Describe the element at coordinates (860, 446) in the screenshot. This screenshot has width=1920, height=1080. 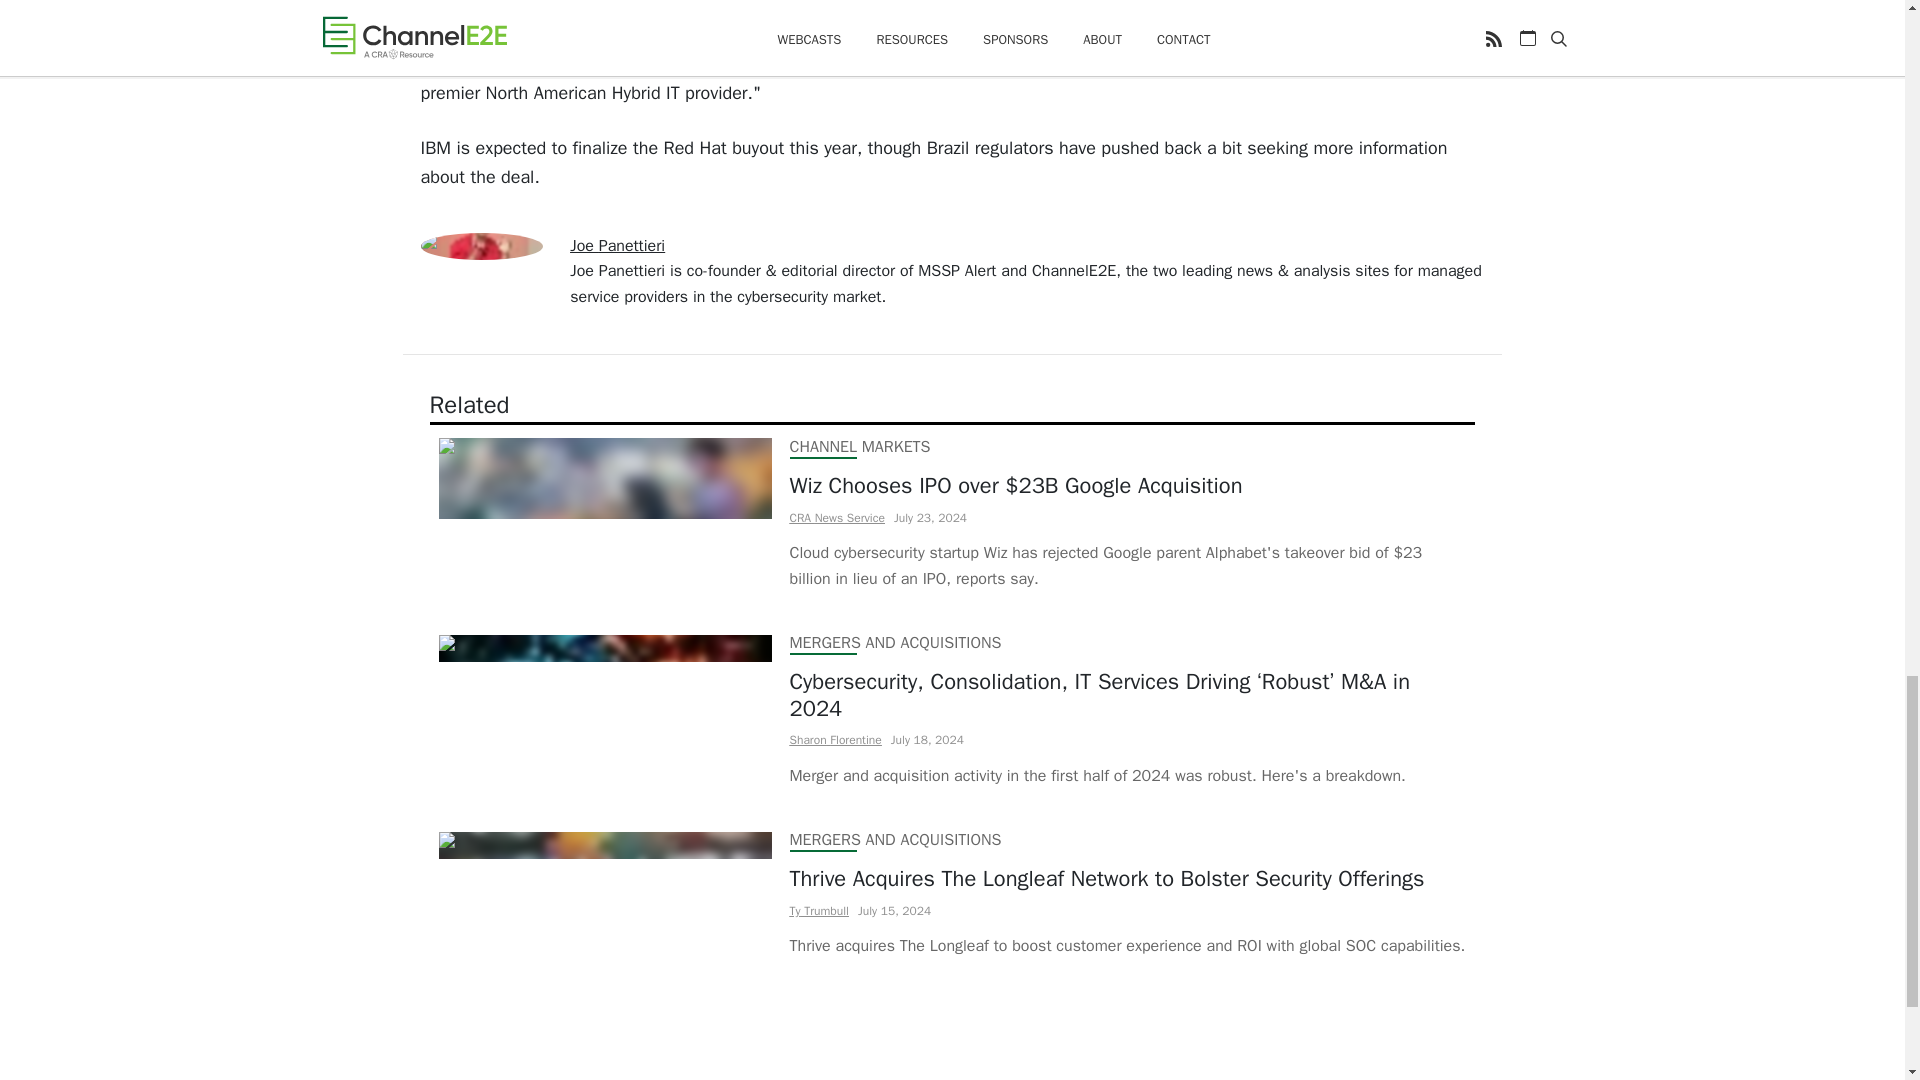
I see `CHANNEL MARKETS` at that location.